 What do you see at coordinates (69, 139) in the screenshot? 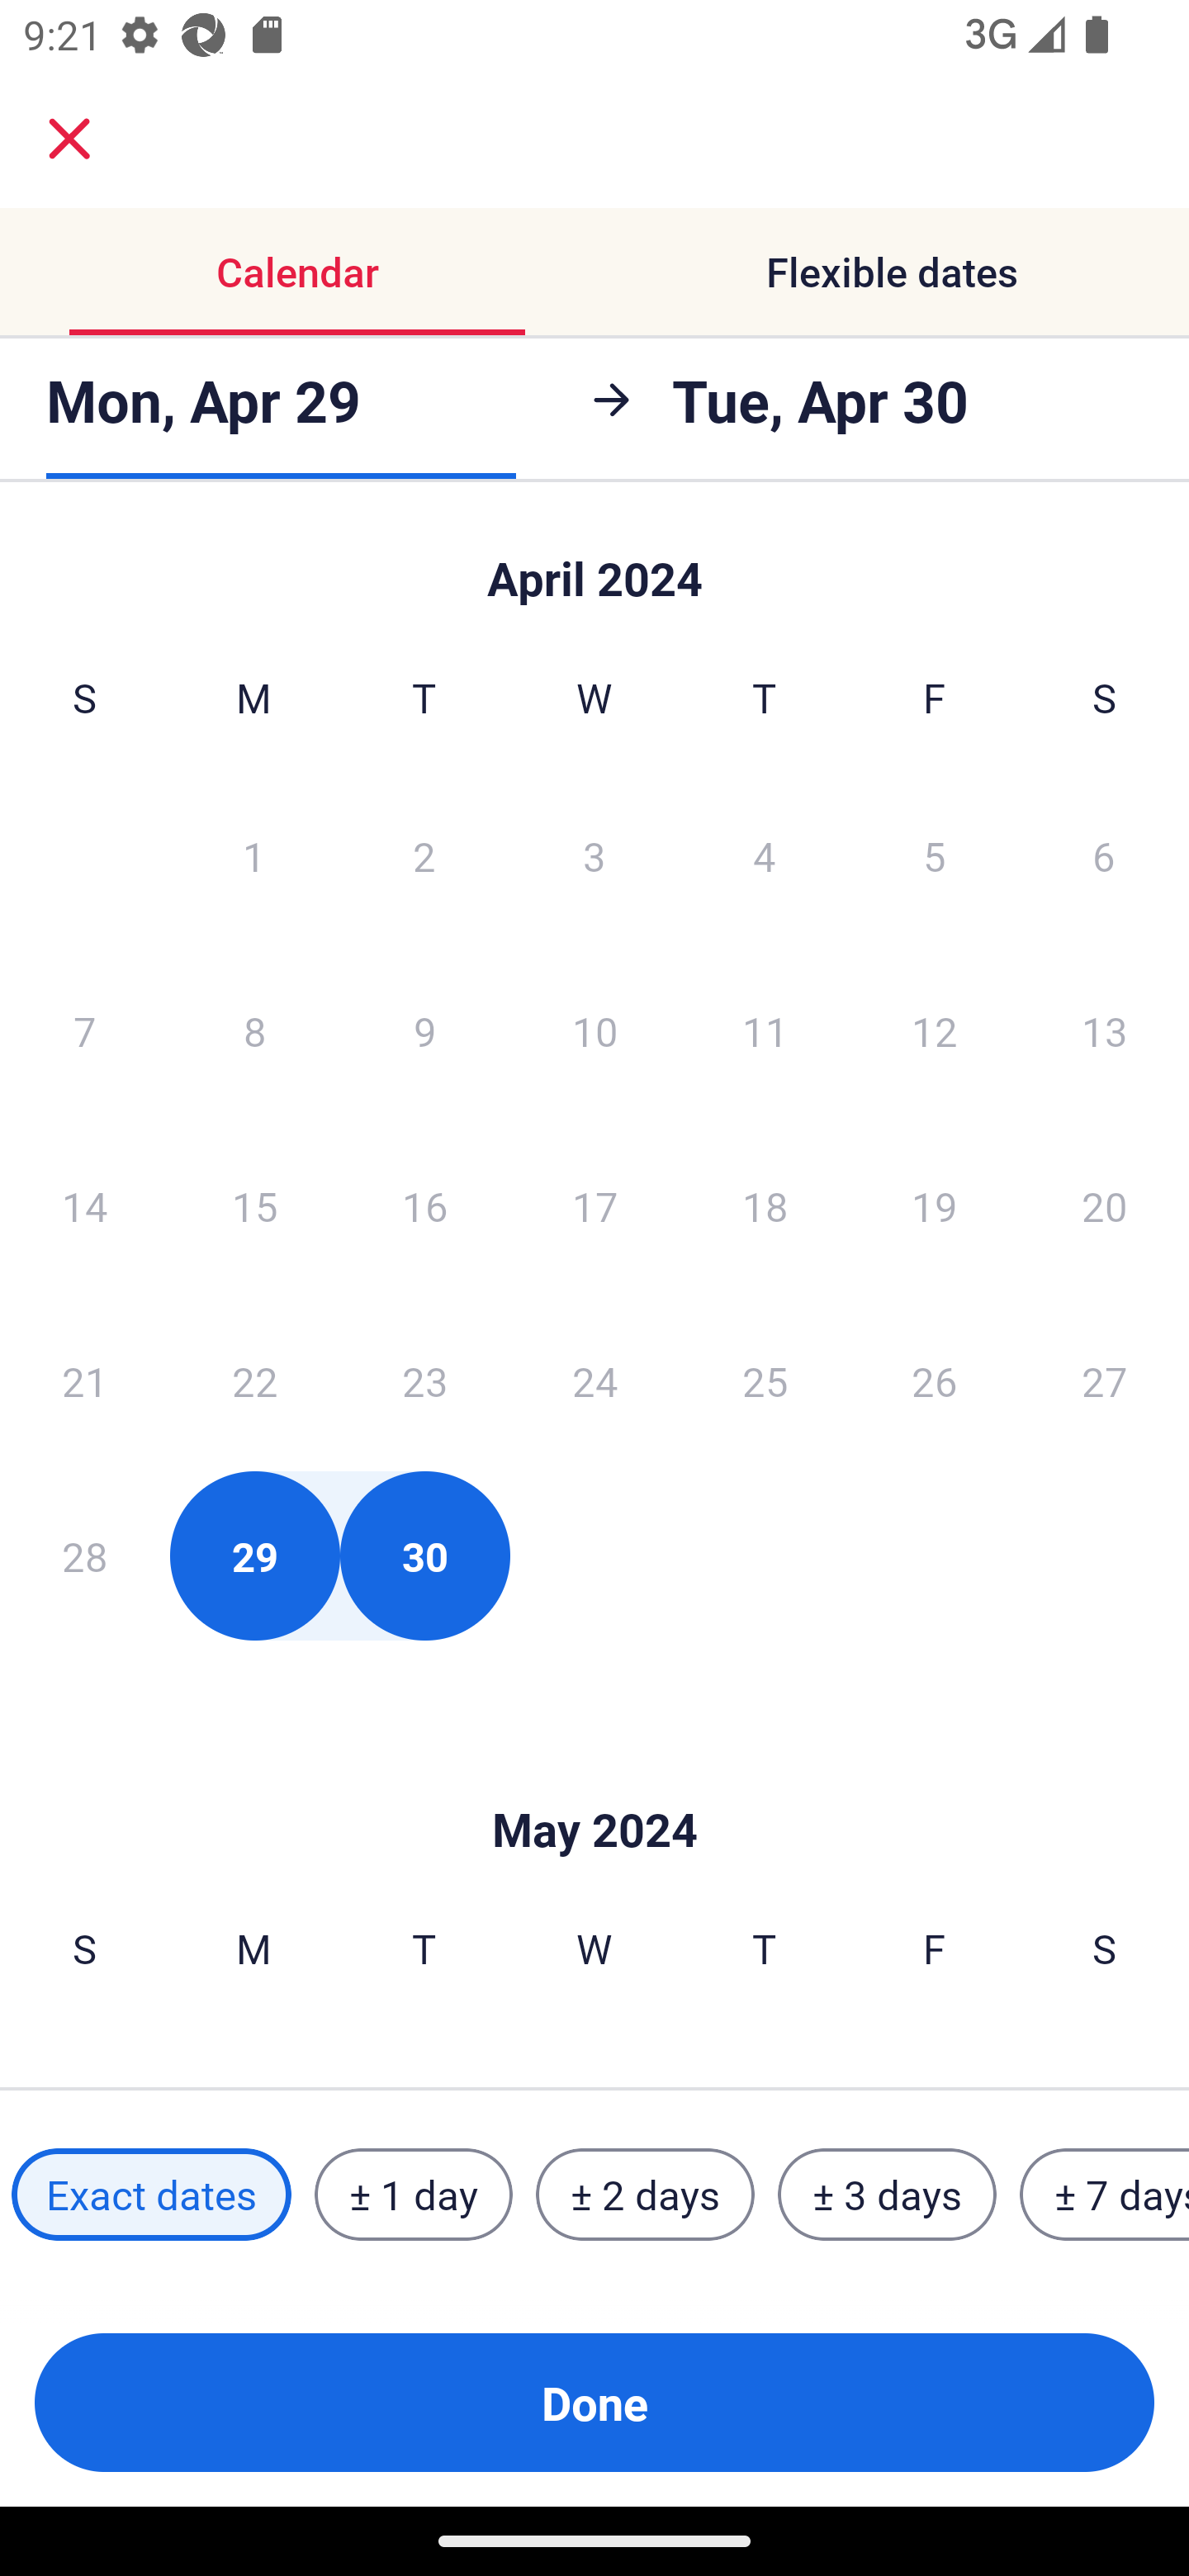
I see `close.` at bounding box center [69, 139].